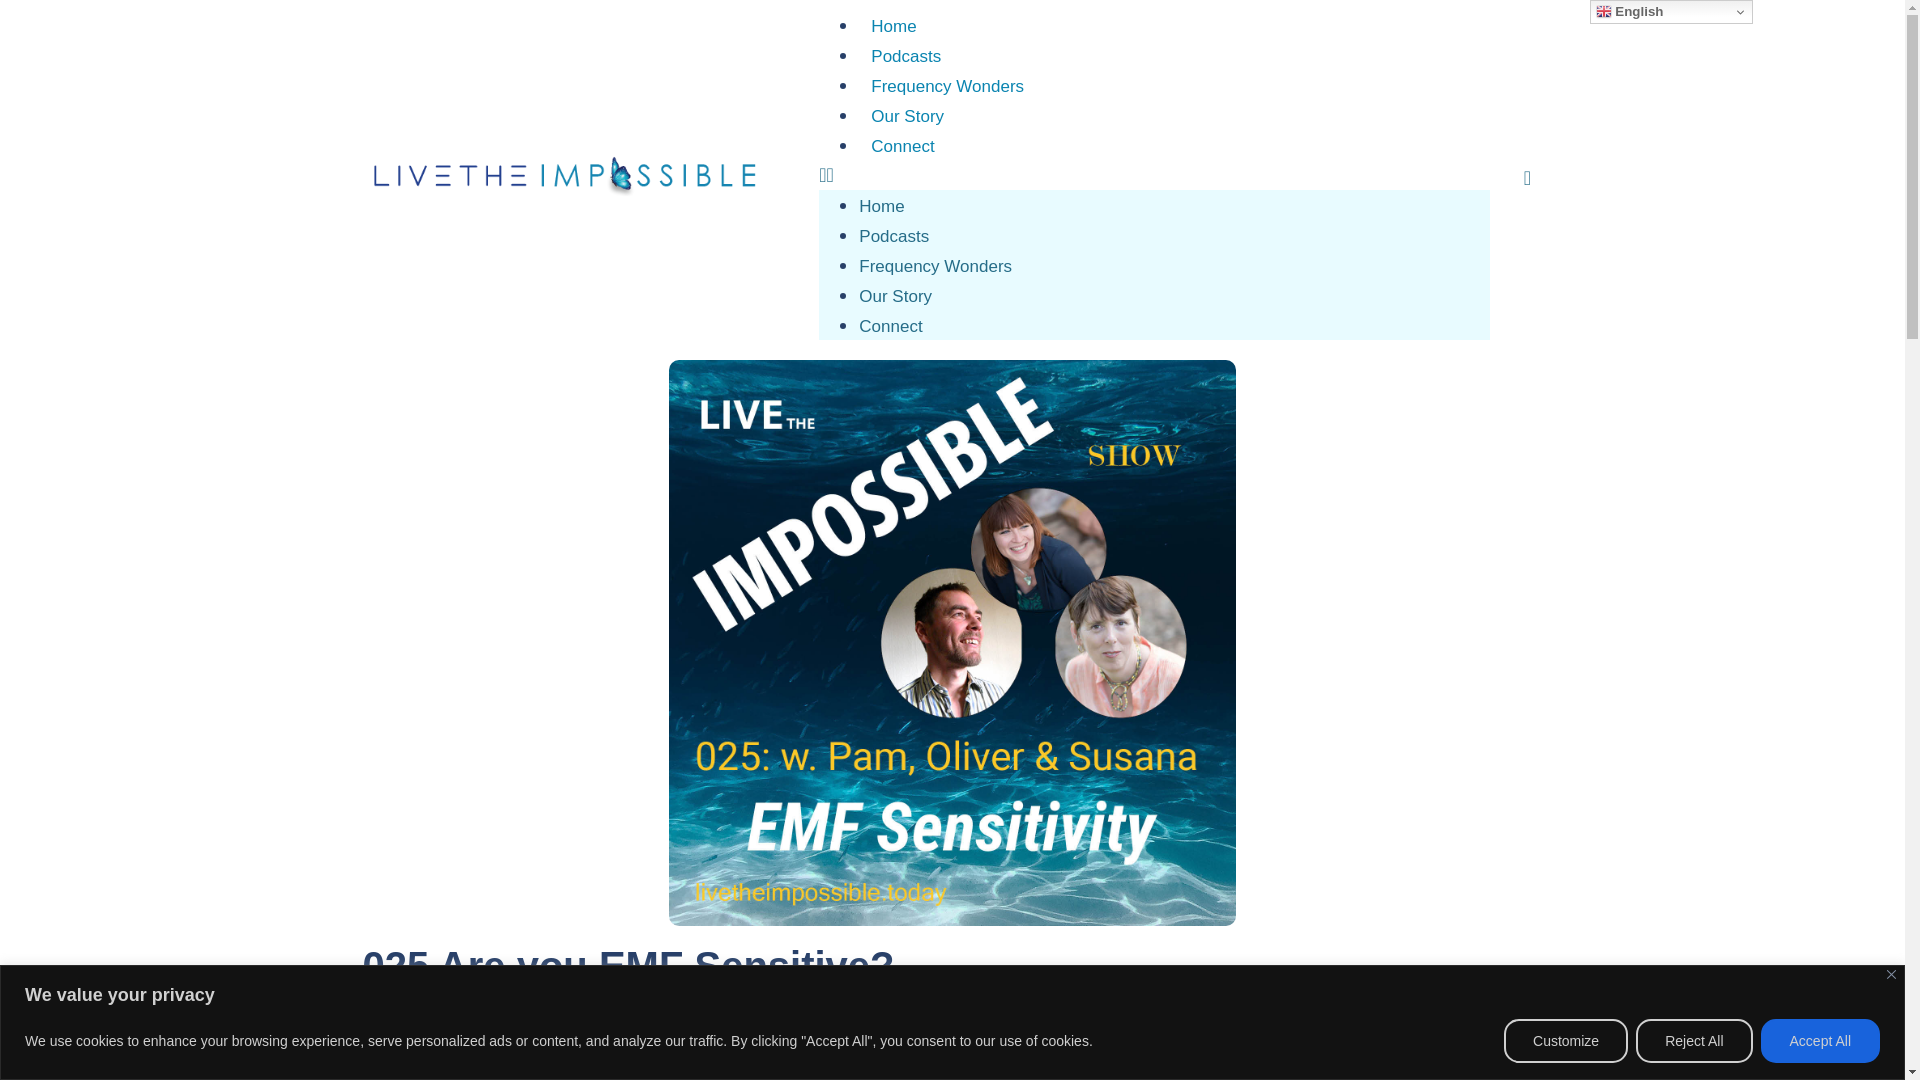 This screenshot has width=1920, height=1080. What do you see at coordinates (1566, 1040) in the screenshot?
I see `Customize` at bounding box center [1566, 1040].